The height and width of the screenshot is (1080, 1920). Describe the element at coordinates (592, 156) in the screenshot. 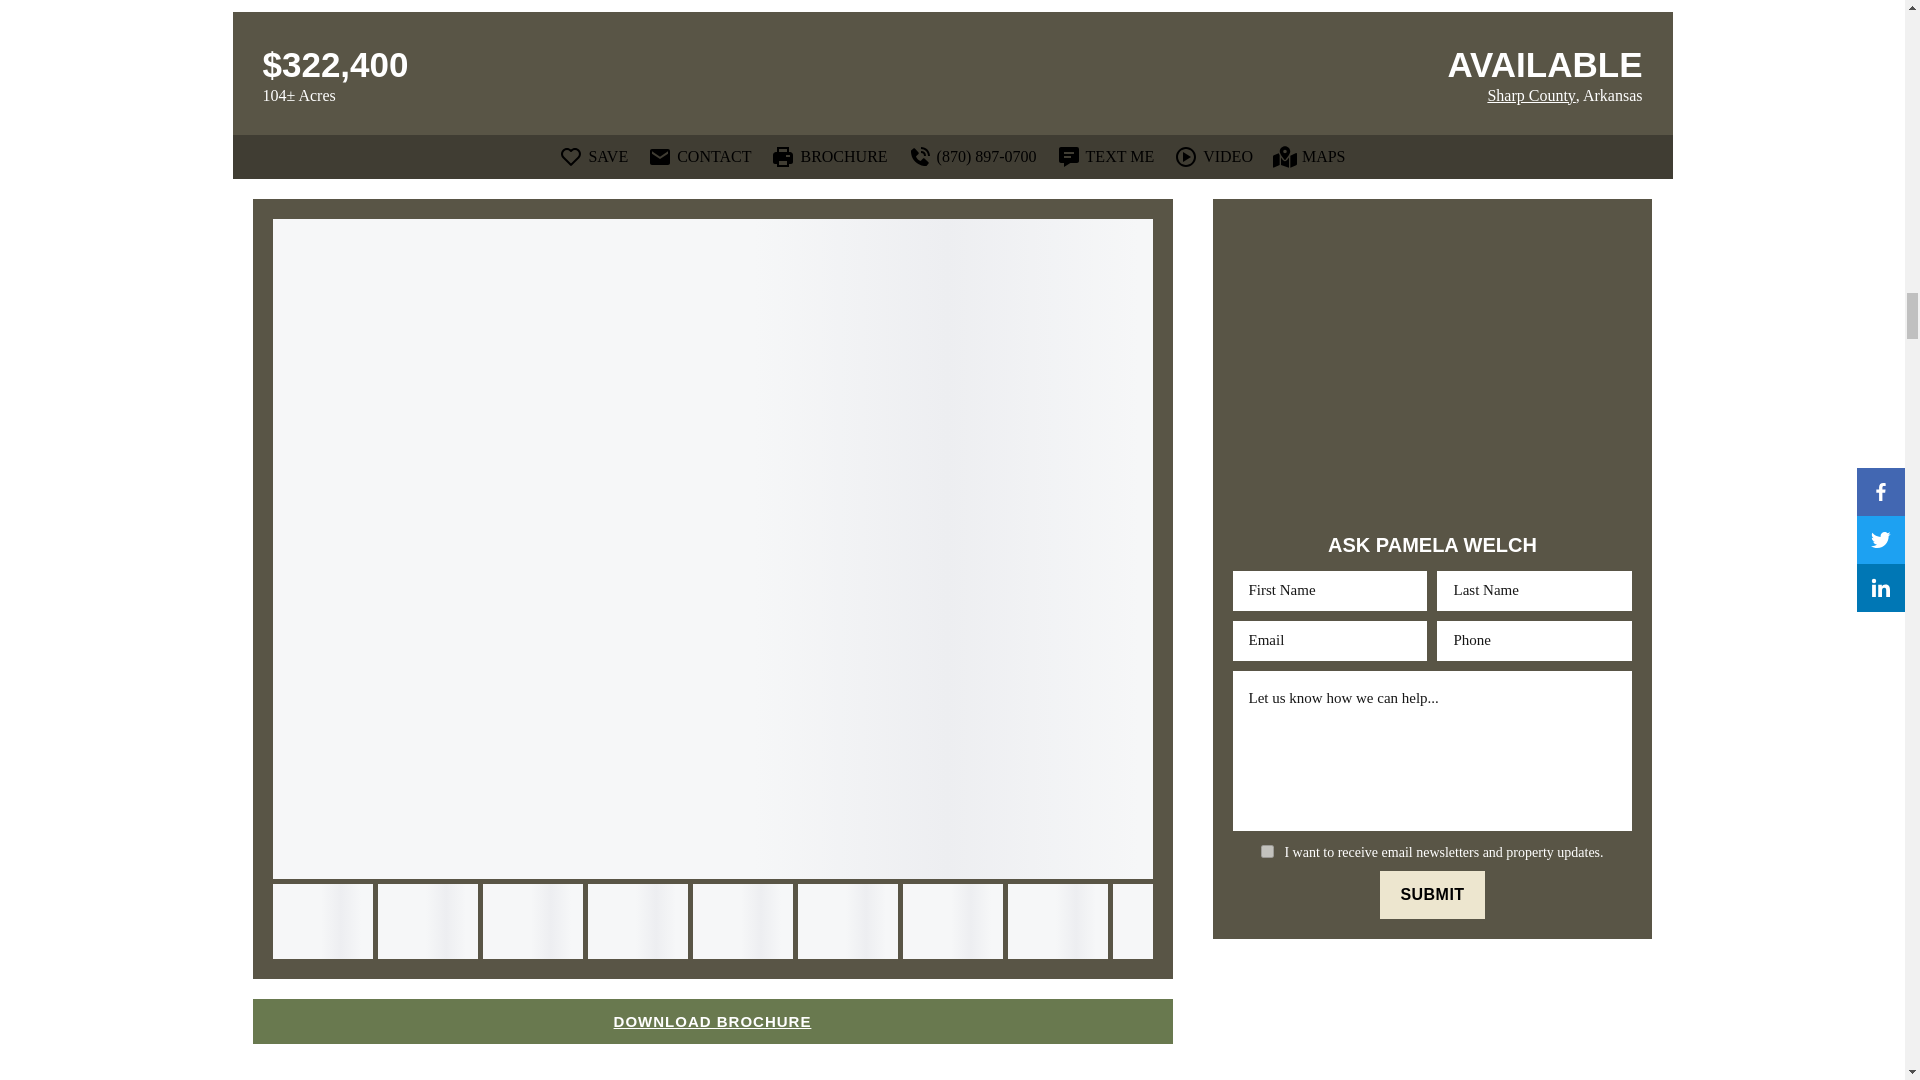

I see `Save` at that location.